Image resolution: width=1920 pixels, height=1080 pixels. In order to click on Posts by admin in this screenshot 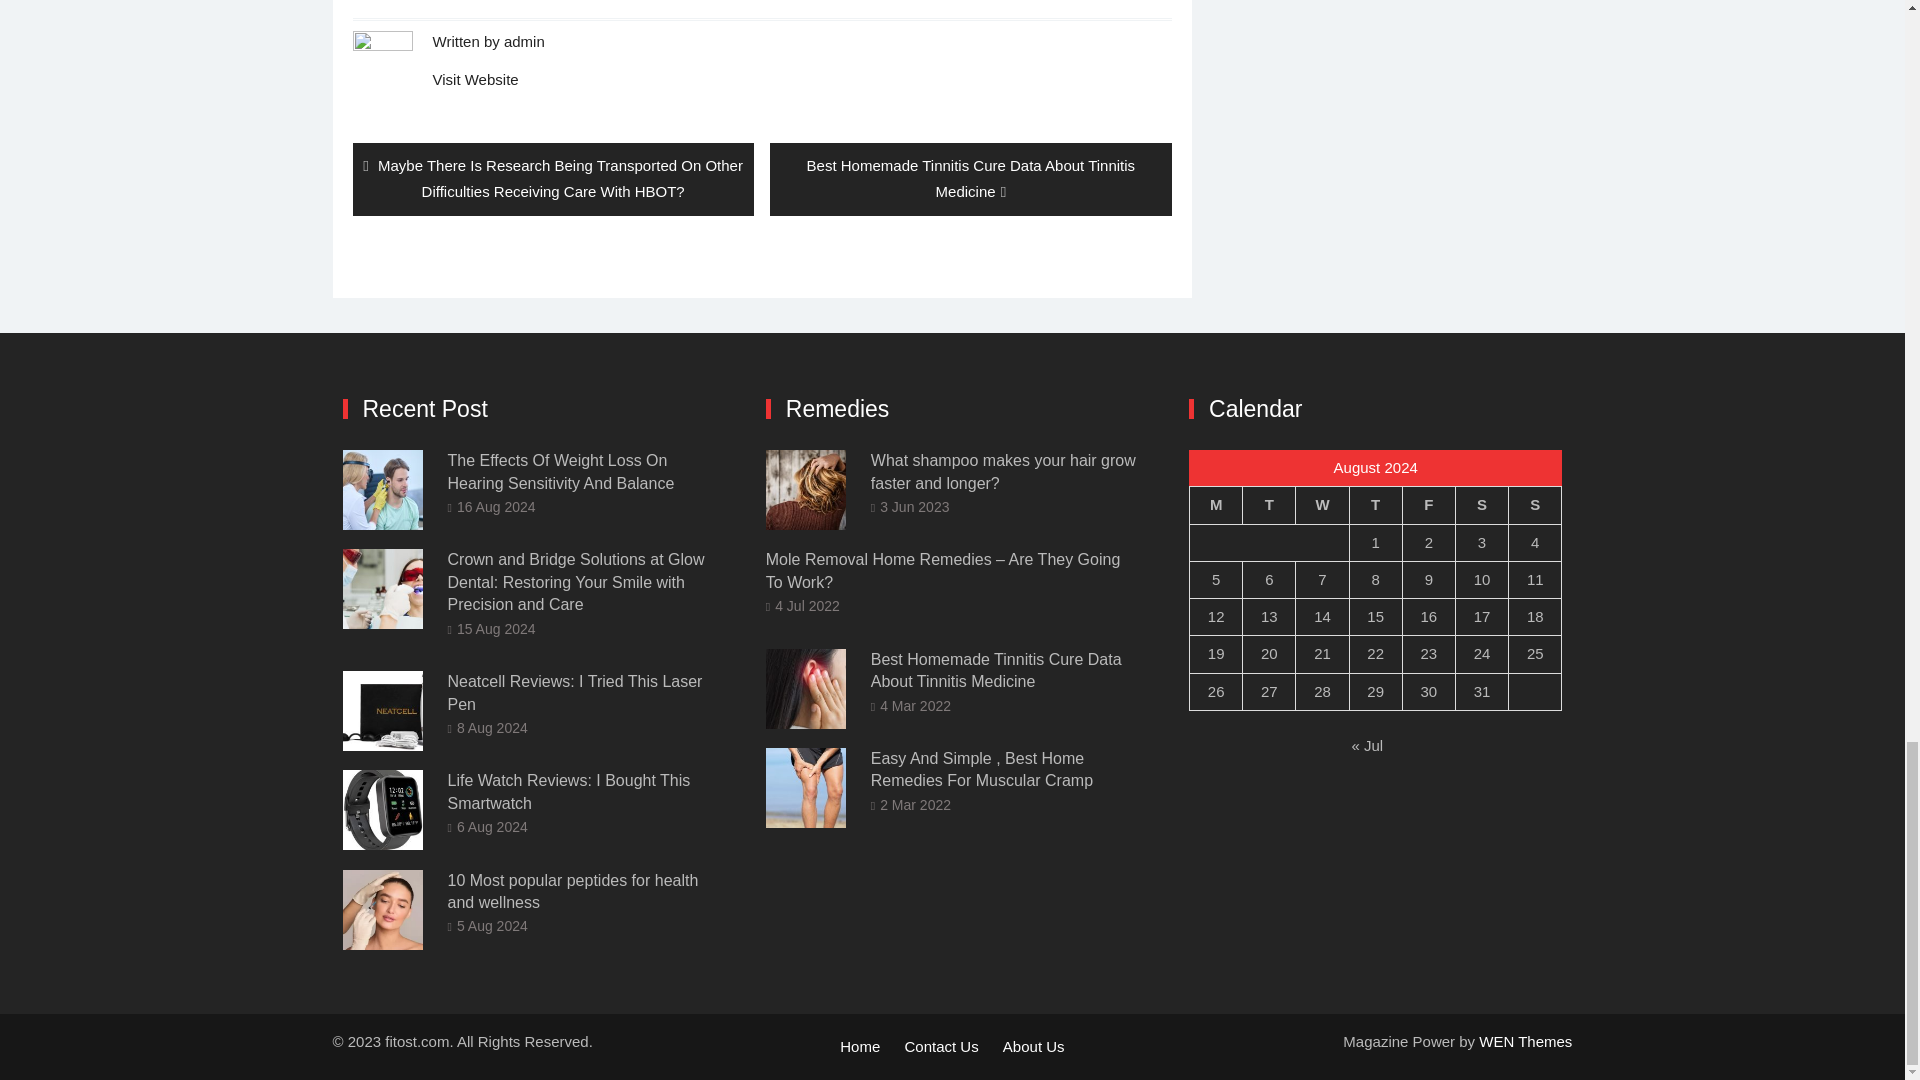, I will do `click(524, 41)`.